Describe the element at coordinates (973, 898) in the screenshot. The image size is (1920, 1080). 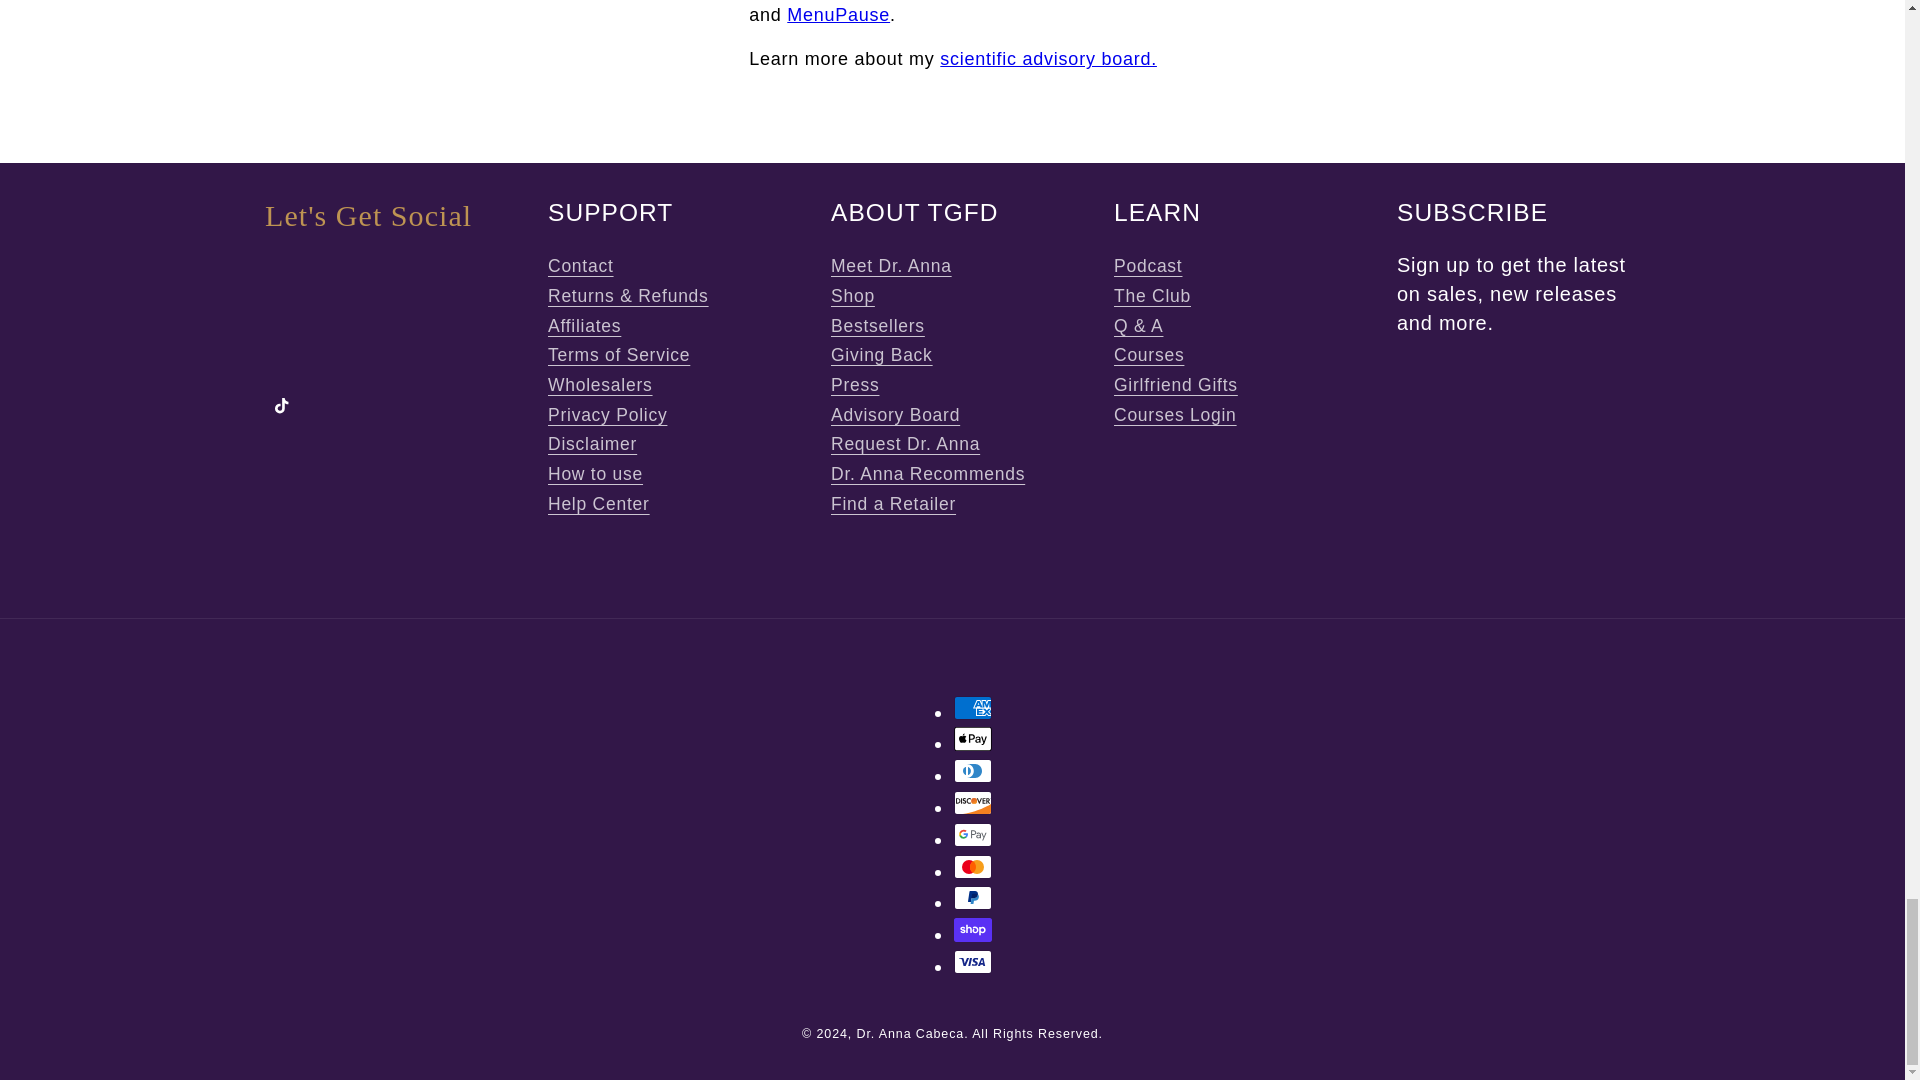
I see `PayPal` at that location.